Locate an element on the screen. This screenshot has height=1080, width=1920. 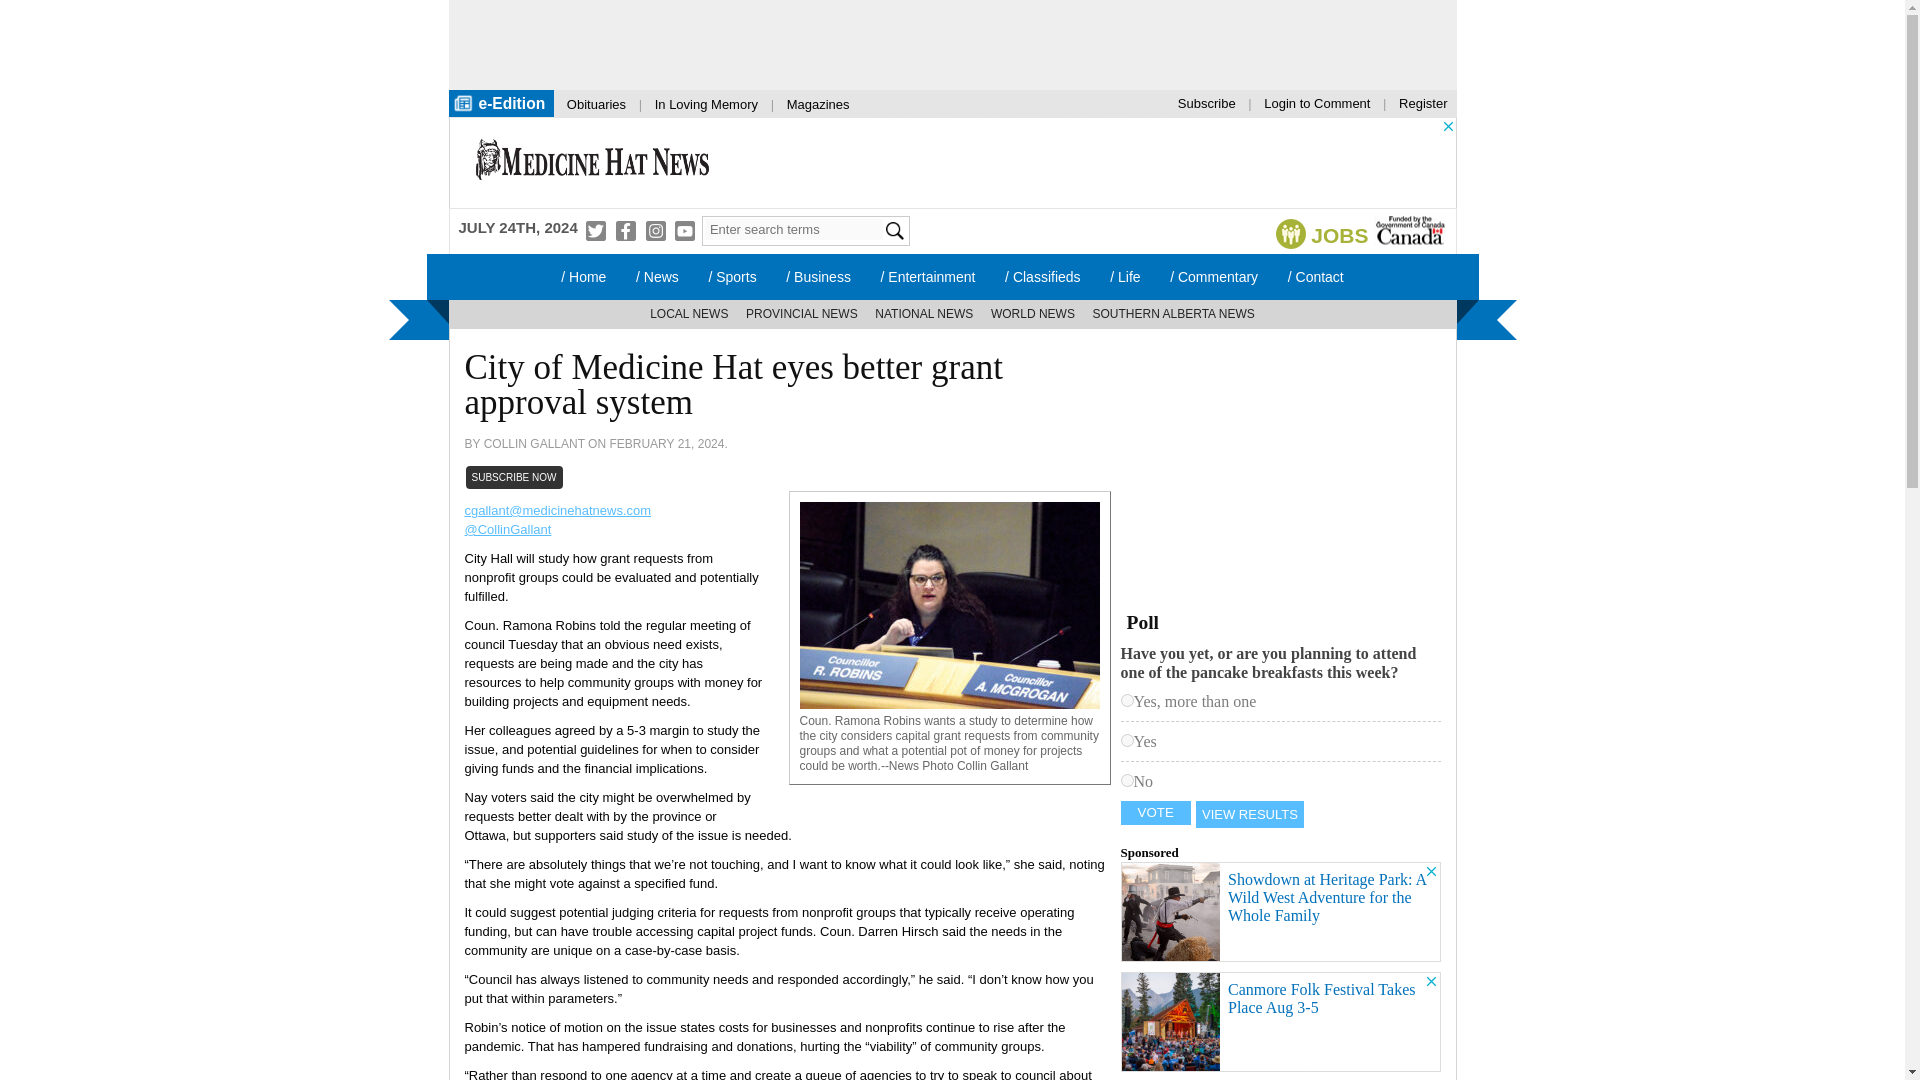
News is located at coordinates (656, 276).